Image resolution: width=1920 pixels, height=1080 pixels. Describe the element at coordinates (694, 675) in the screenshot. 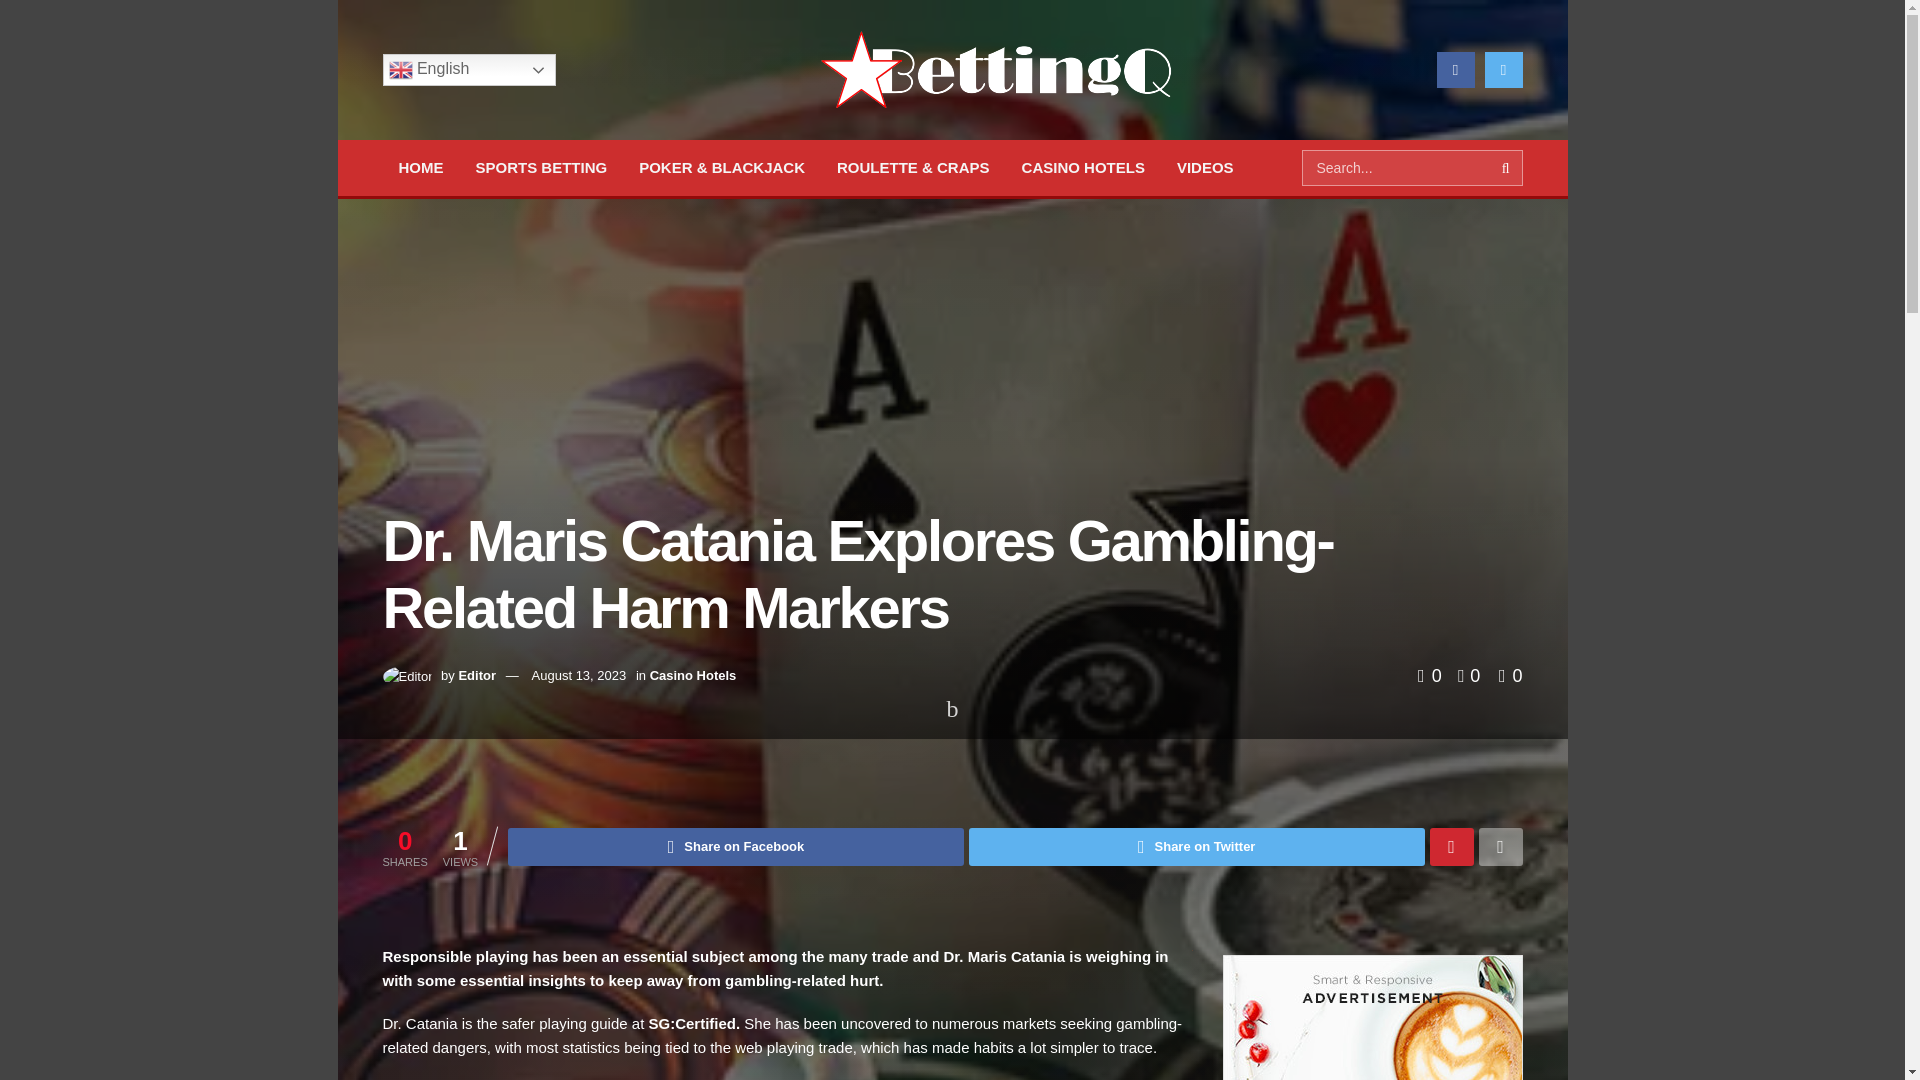

I see `Casino Hotels` at that location.